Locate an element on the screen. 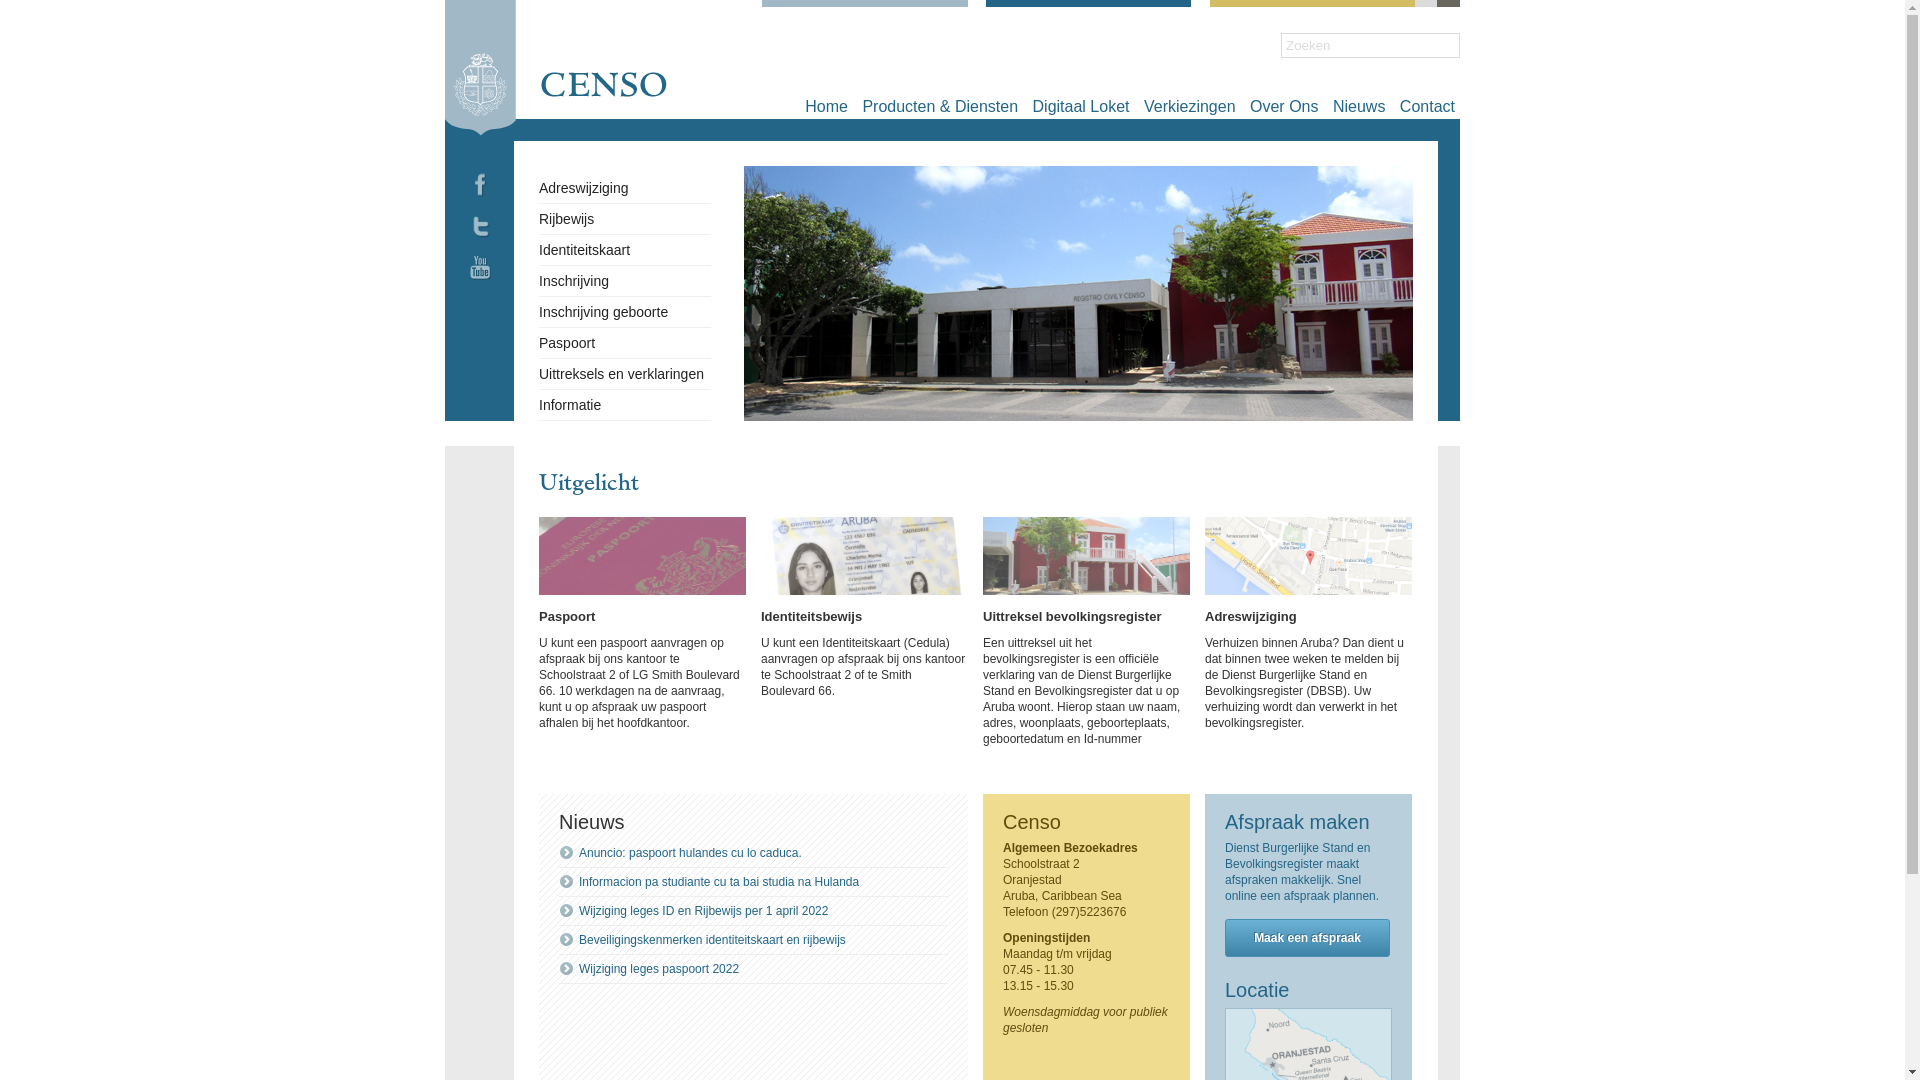 Image resolution: width=1920 pixels, height=1080 pixels. Producten & Diensten is located at coordinates (940, 106).